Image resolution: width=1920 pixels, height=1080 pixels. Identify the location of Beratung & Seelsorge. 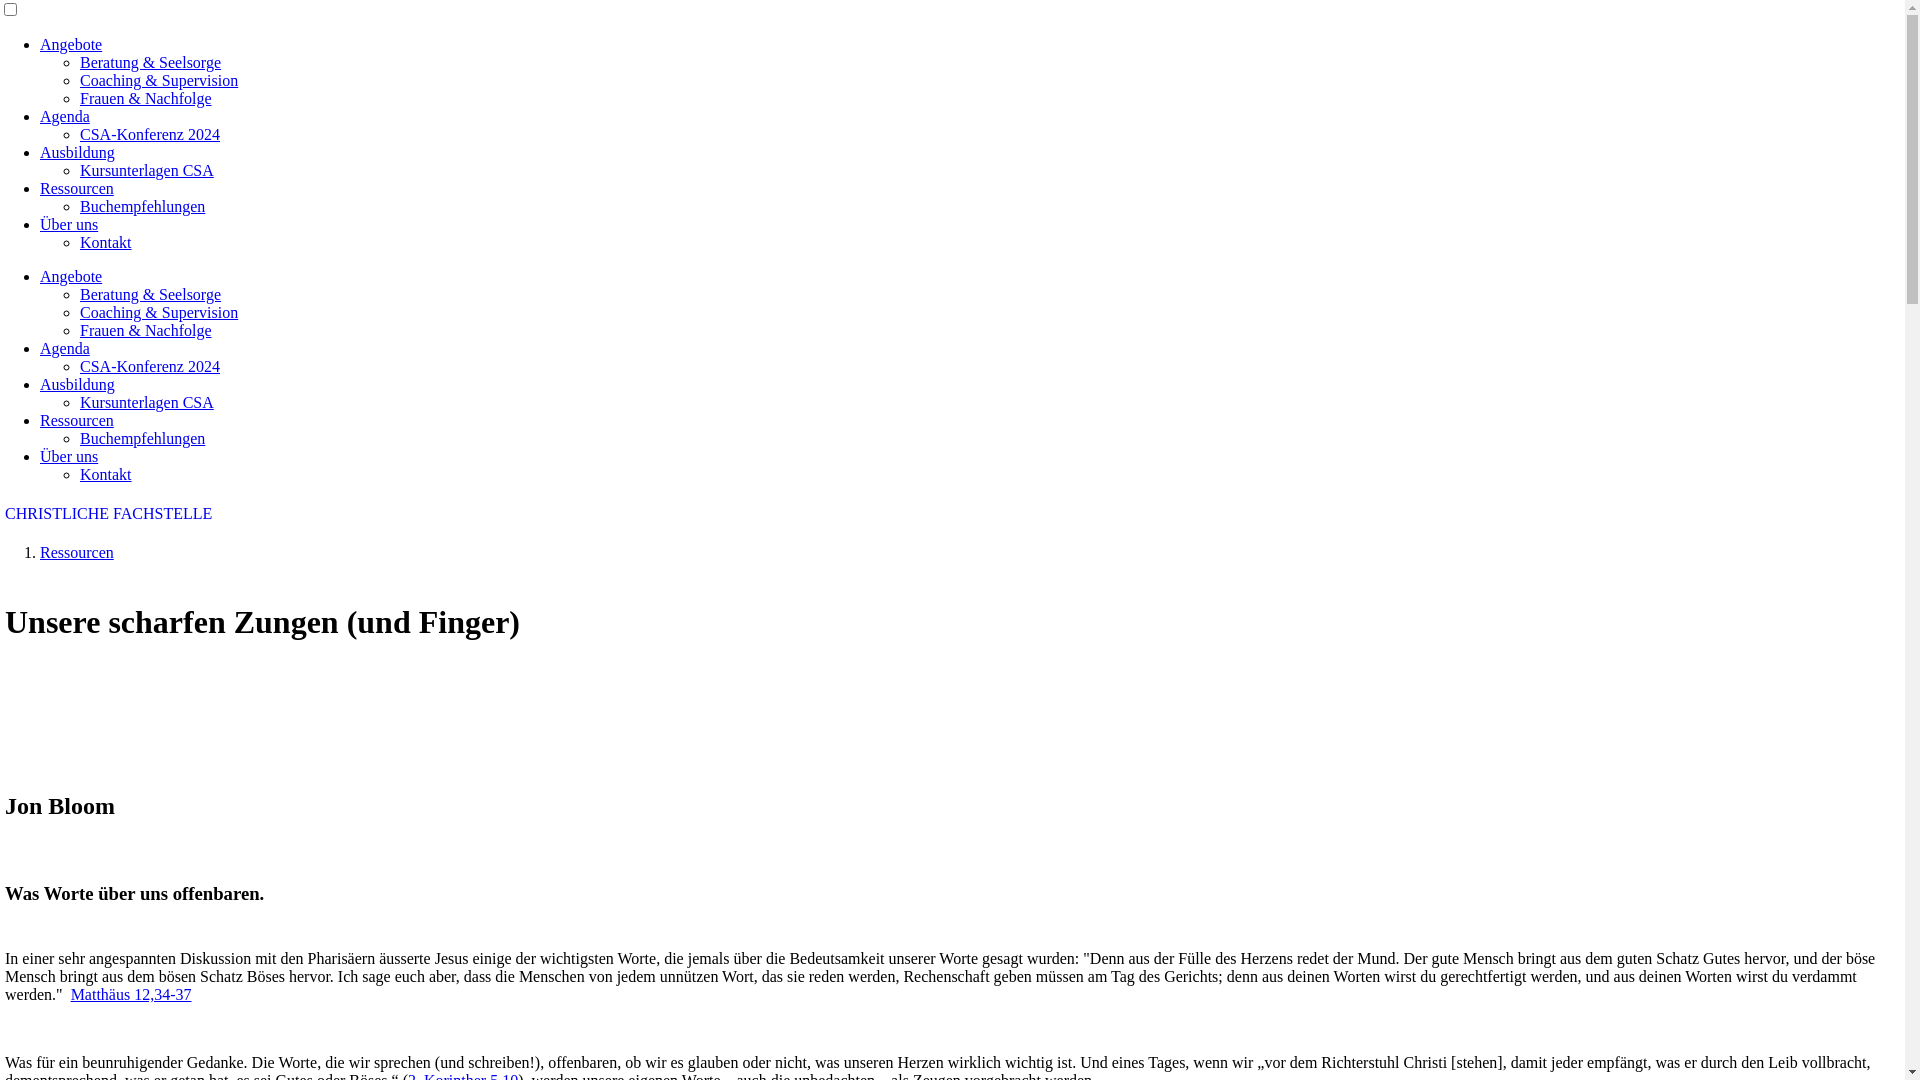
(150, 294).